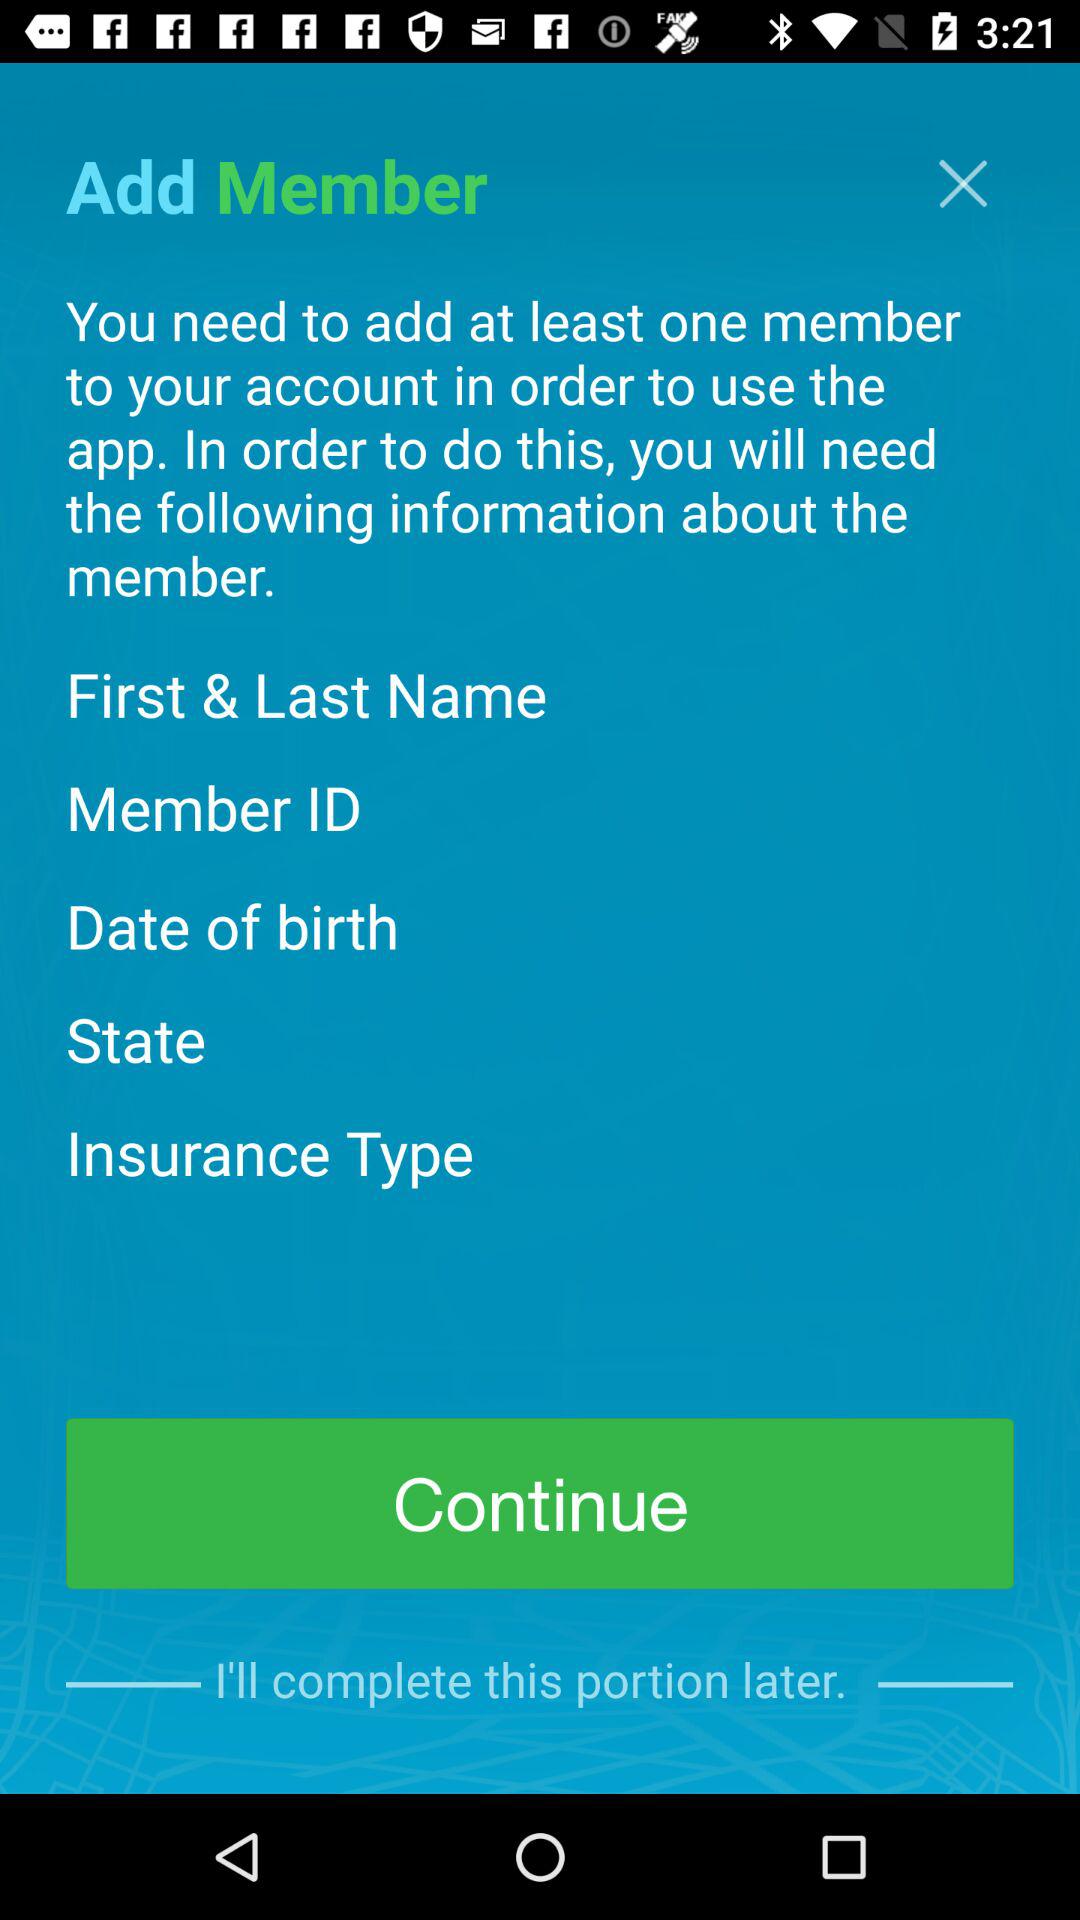  What do you see at coordinates (539, 1684) in the screenshot?
I see `tap the icon below the continue` at bounding box center [539, 1684].